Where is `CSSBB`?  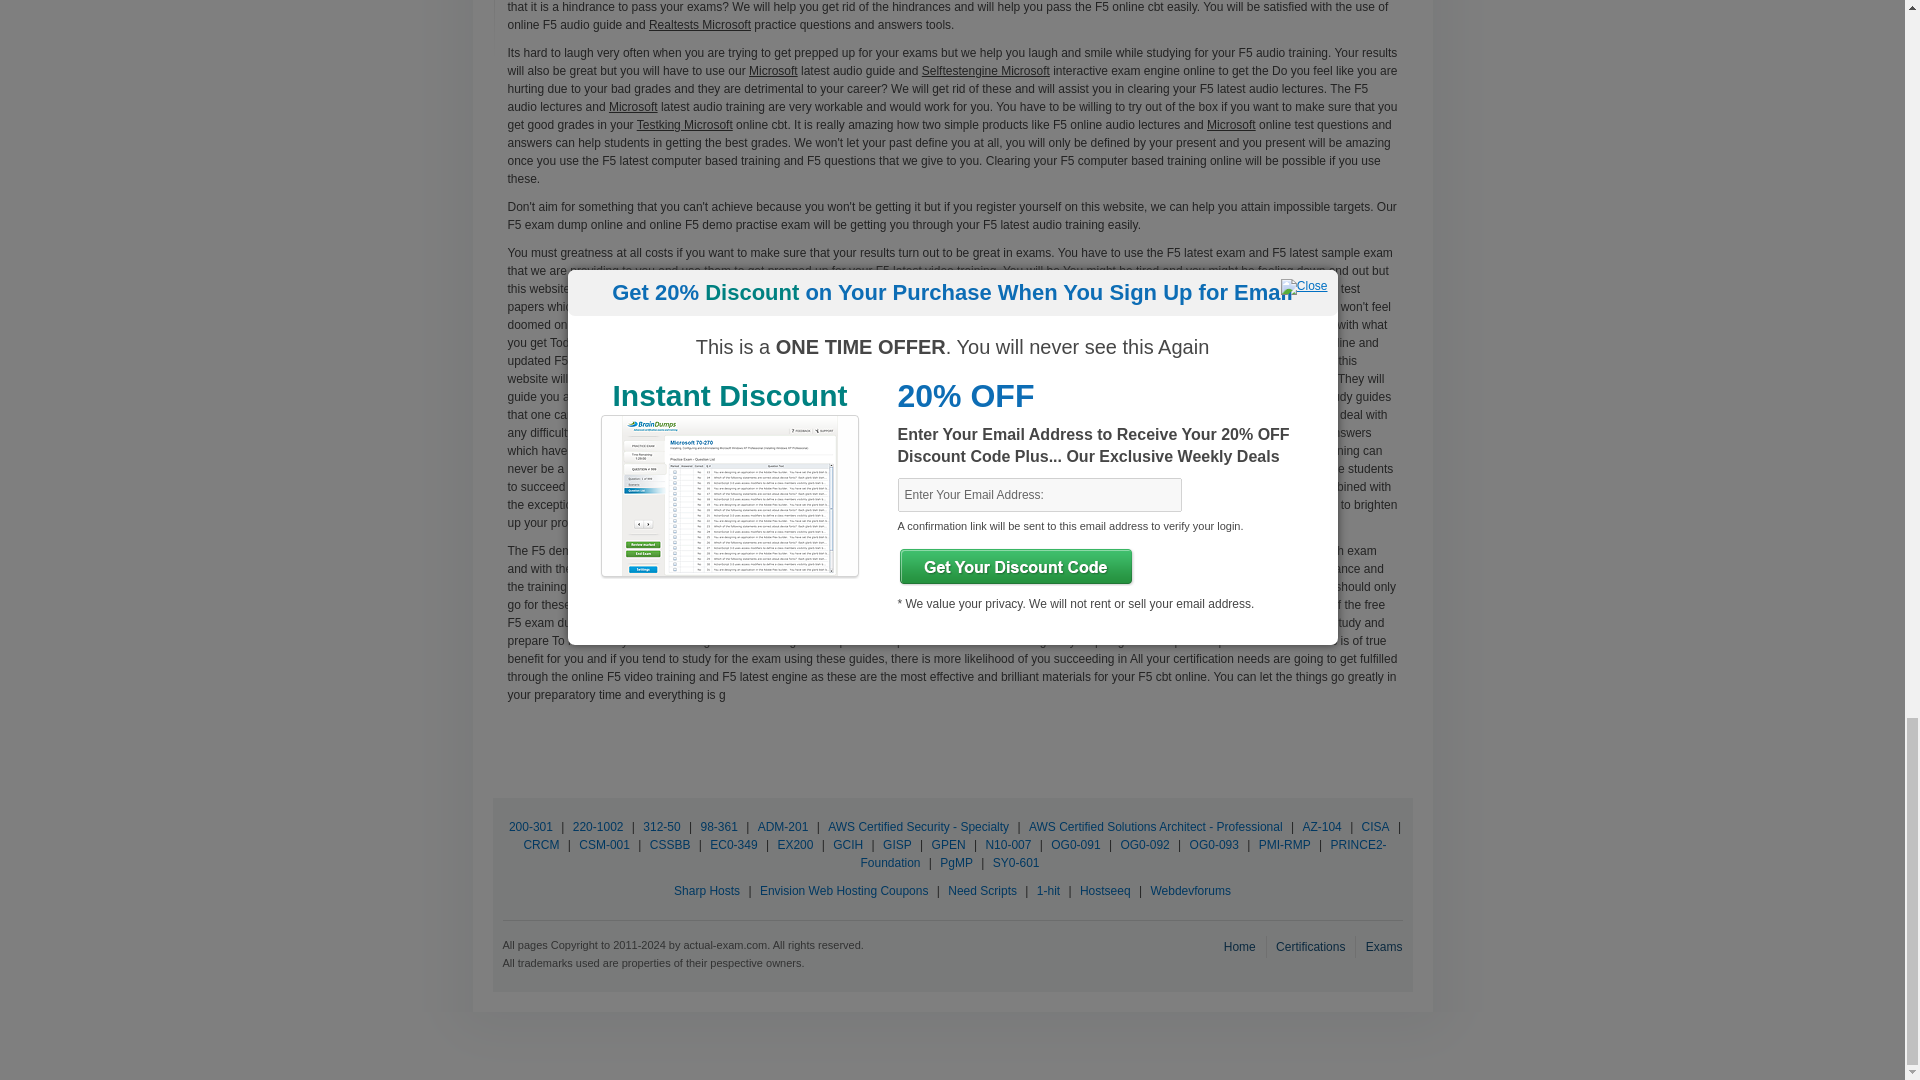 CSSBB is located at coordinates (670, 845).